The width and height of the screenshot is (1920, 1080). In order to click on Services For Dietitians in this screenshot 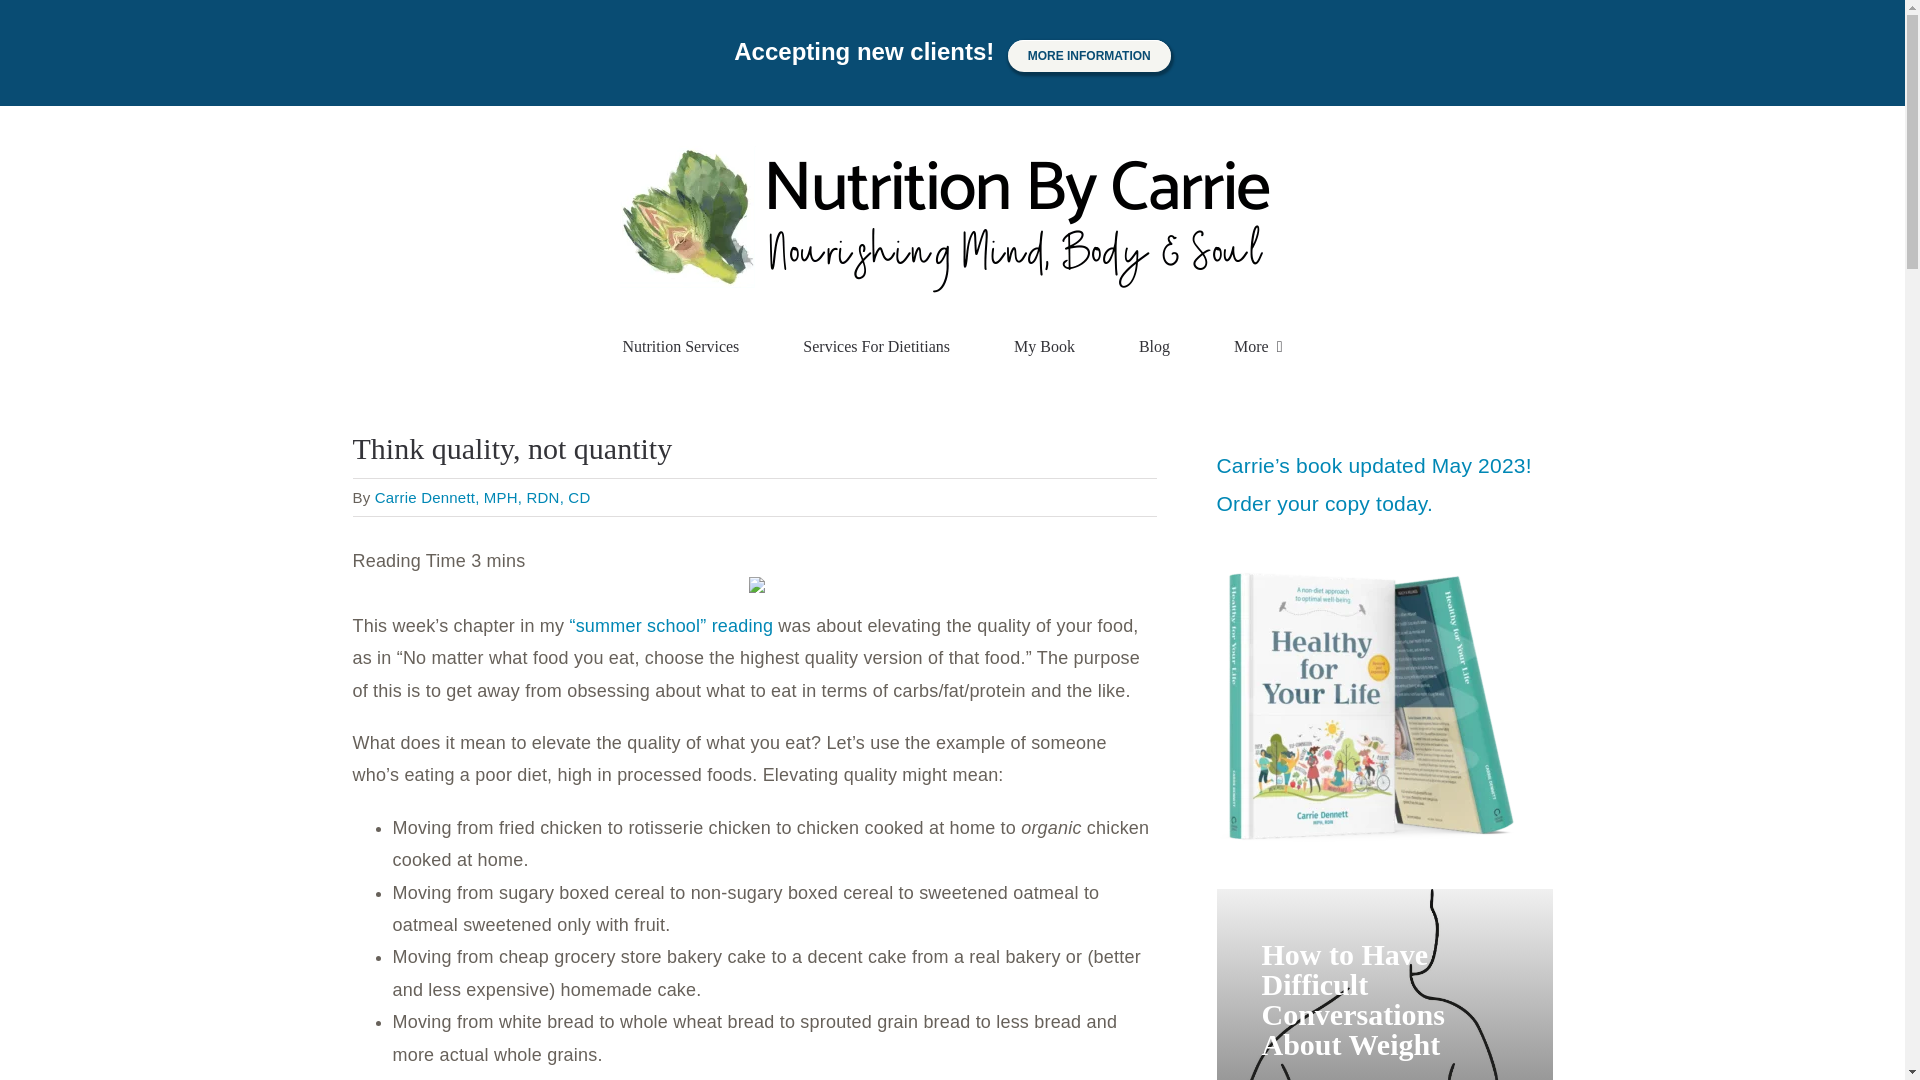, I will do `click(876, 347)`.